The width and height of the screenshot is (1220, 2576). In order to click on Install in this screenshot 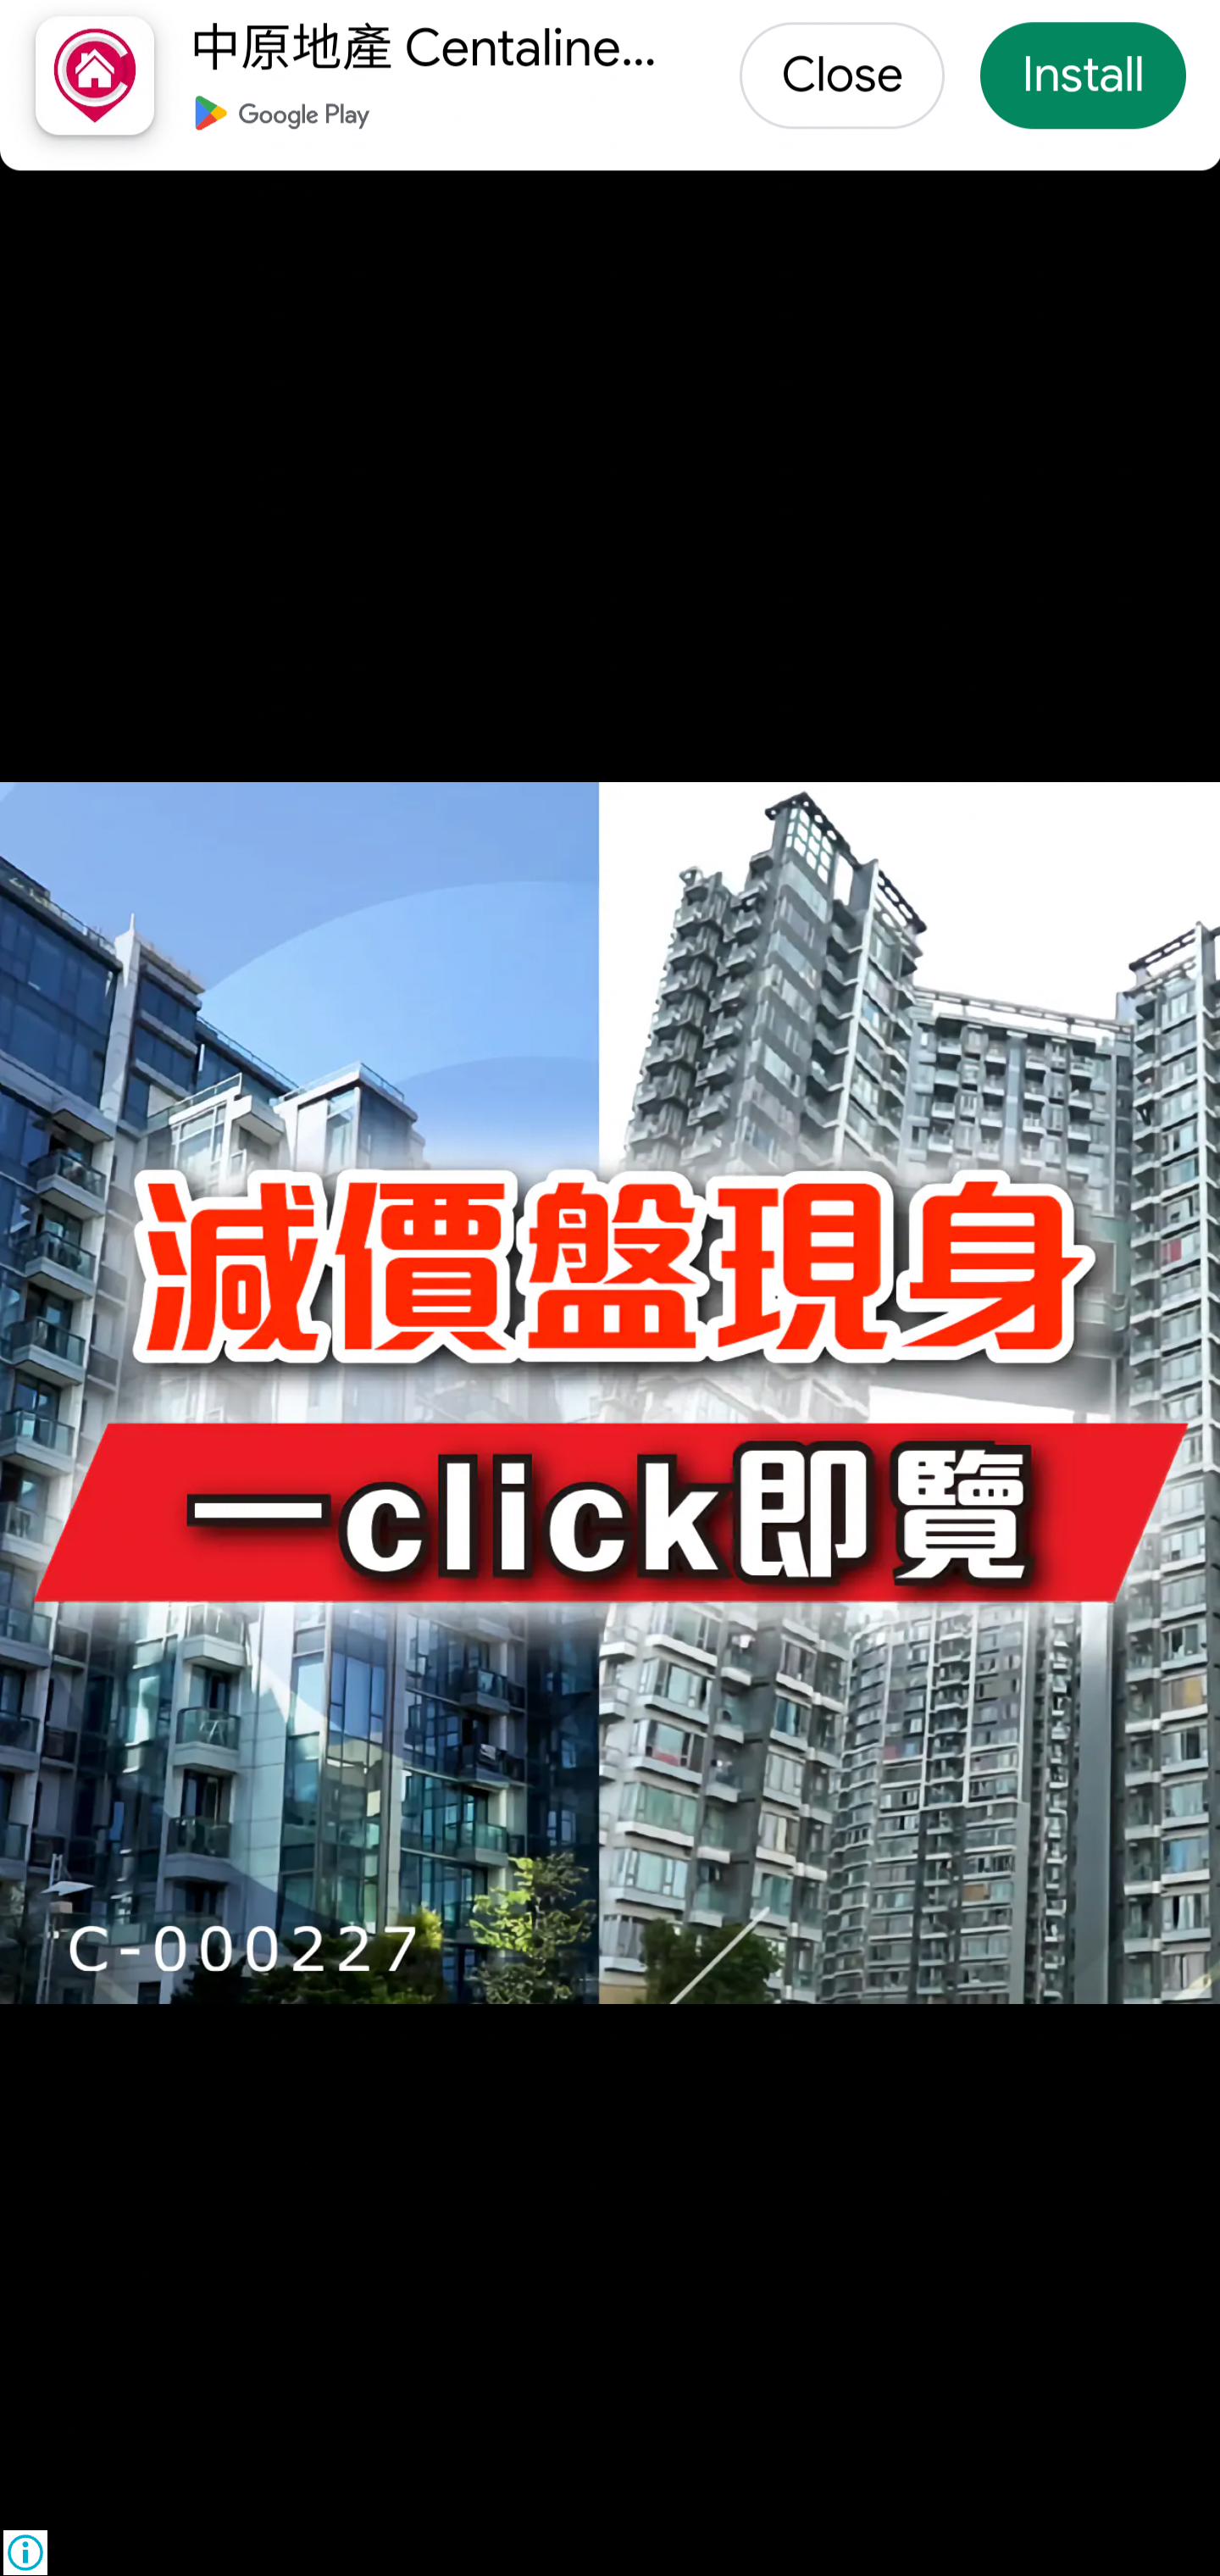, I will do `click(1083, 69)`.